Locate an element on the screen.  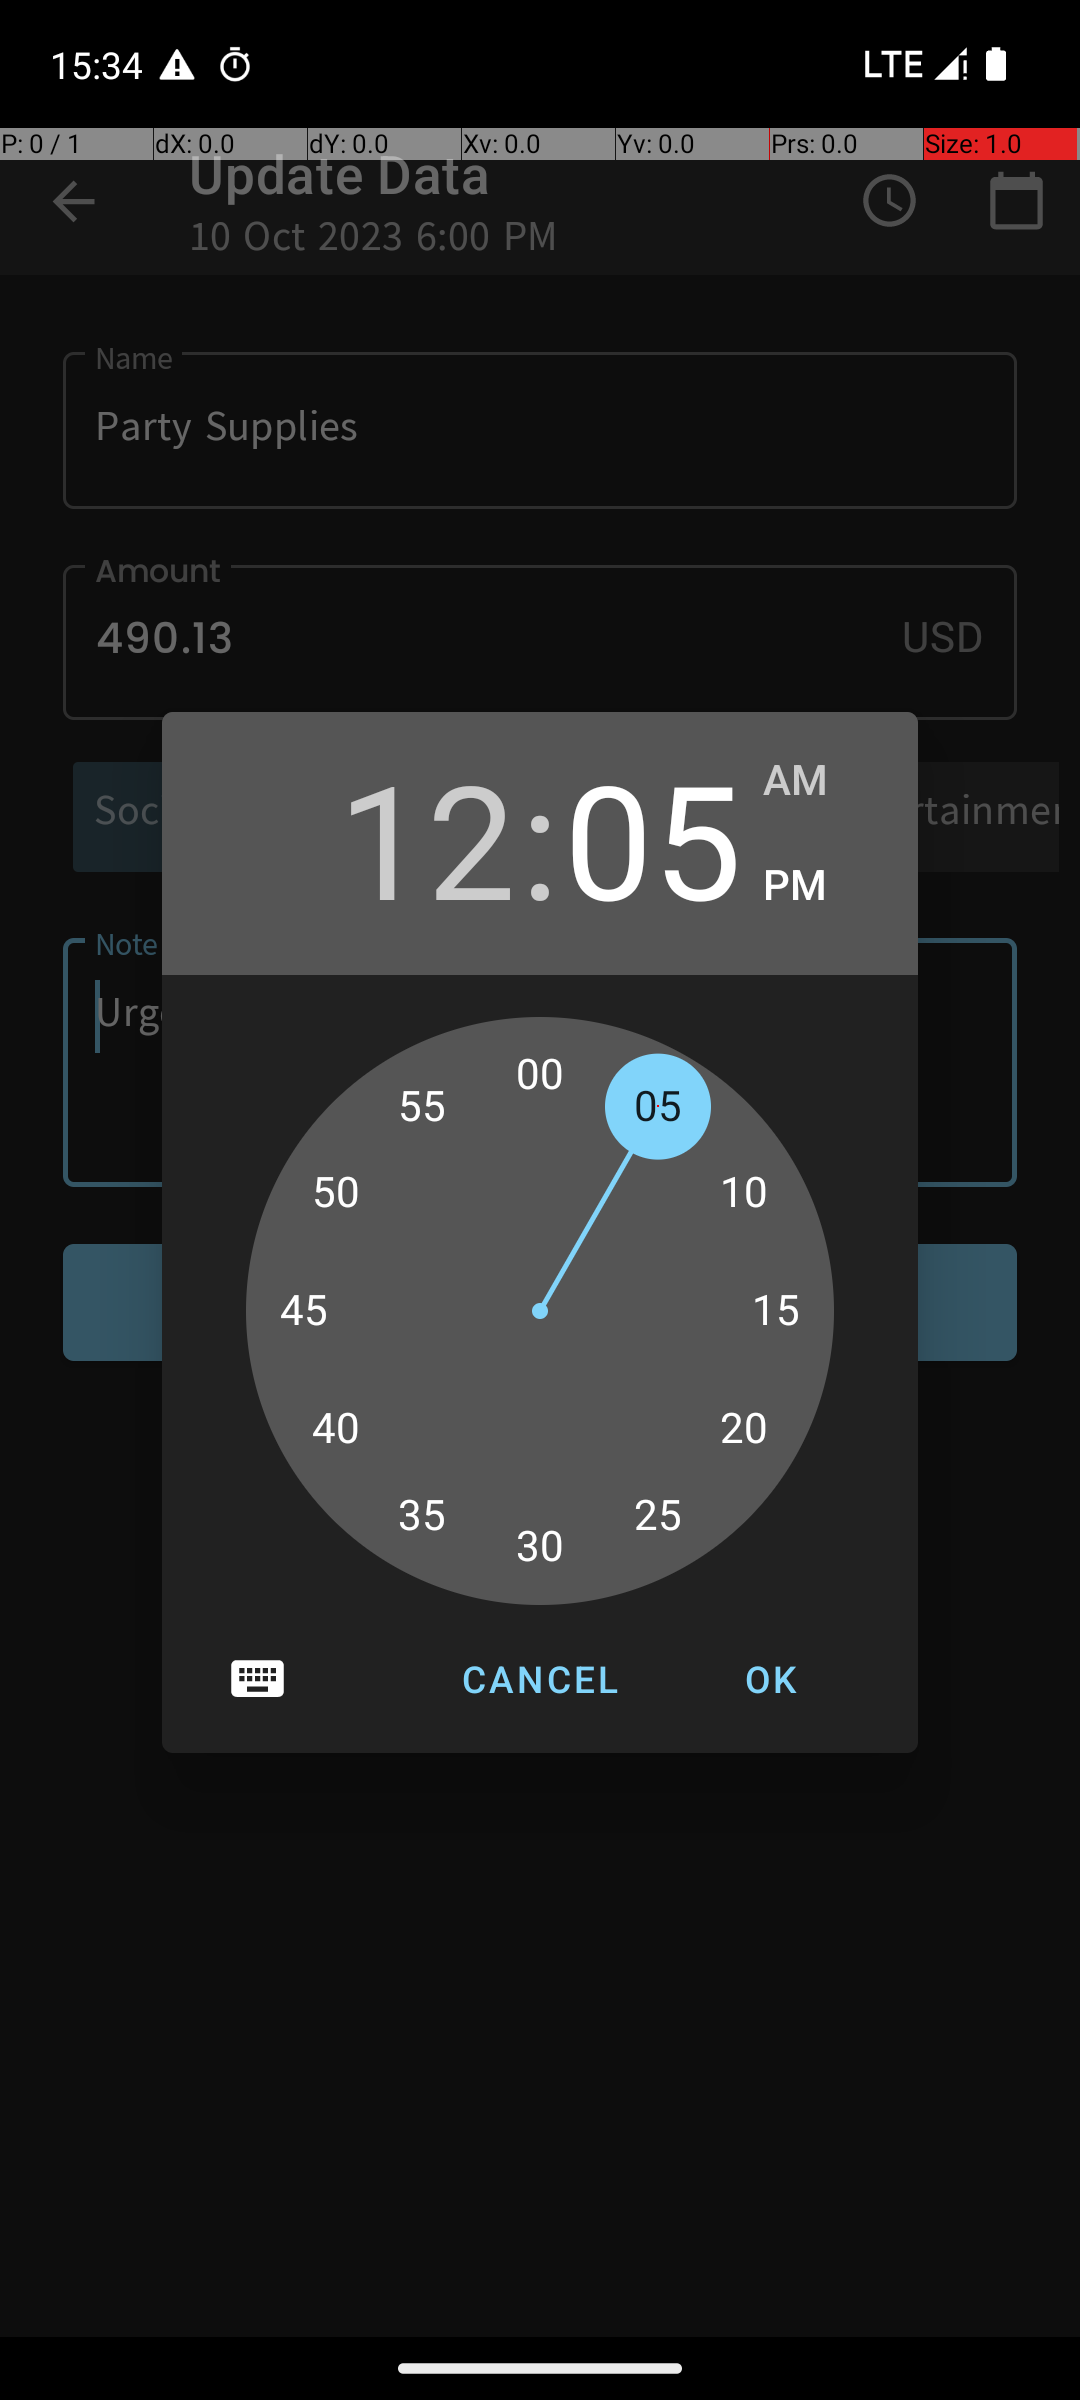
AM is located at coordinates (820, 781).